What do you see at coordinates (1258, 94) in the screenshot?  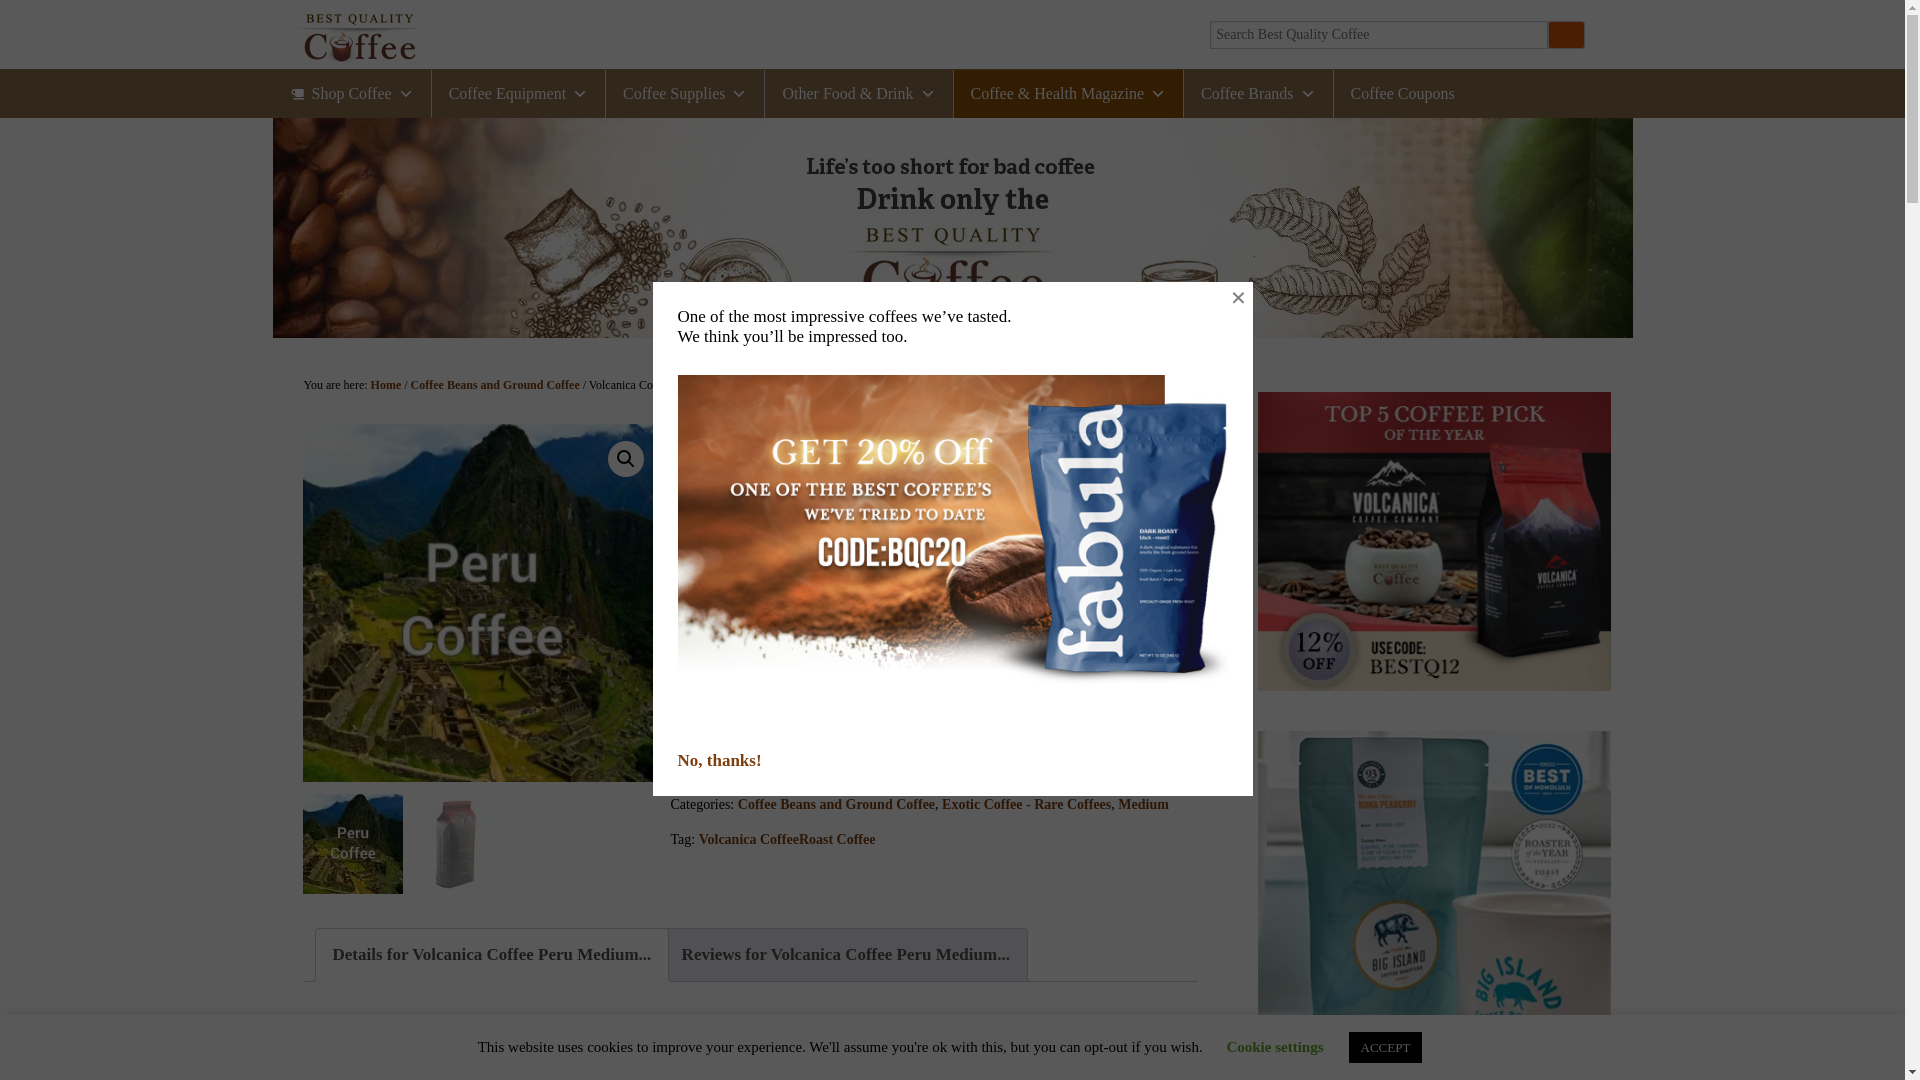 I see `icon-shopcoffee` at bounding box center [1258, 94].